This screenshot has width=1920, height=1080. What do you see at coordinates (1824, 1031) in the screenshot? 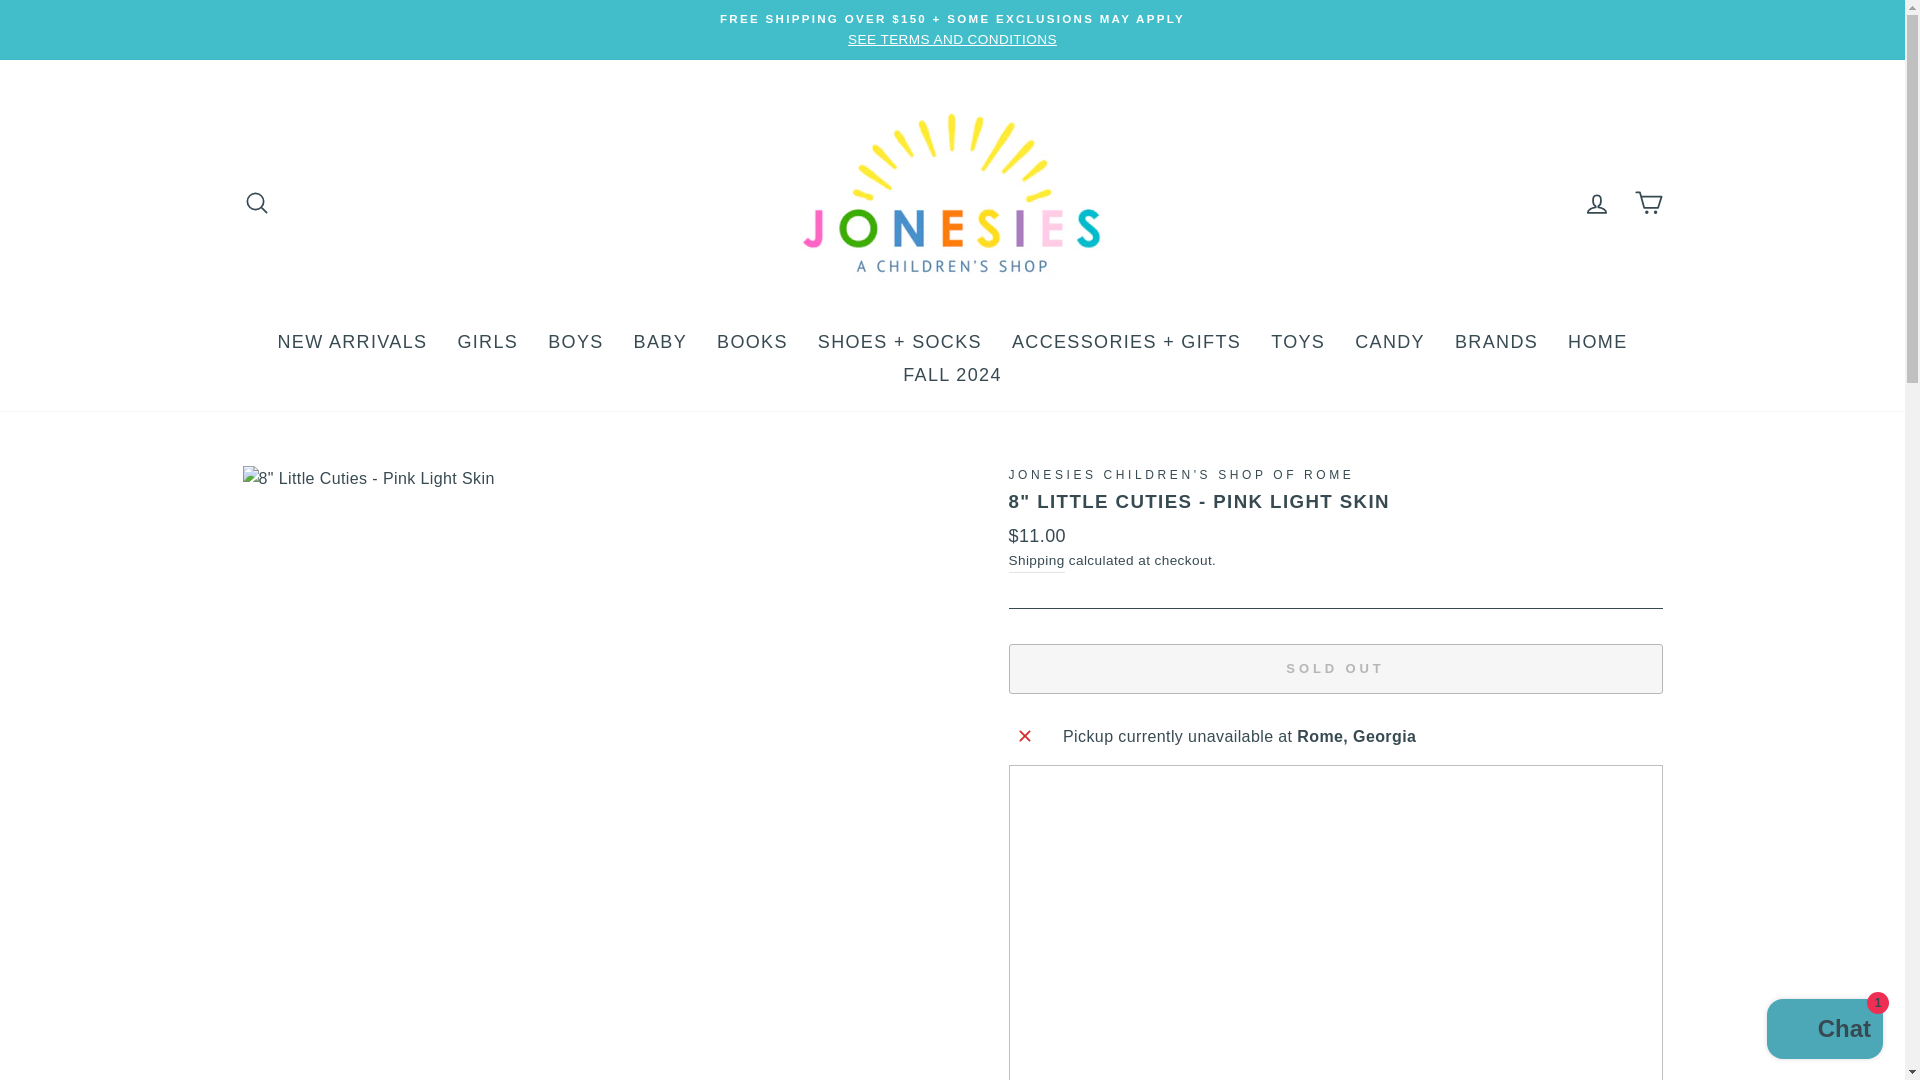
I see `Shopify online store chat` at bounding box center [1824, 1031].